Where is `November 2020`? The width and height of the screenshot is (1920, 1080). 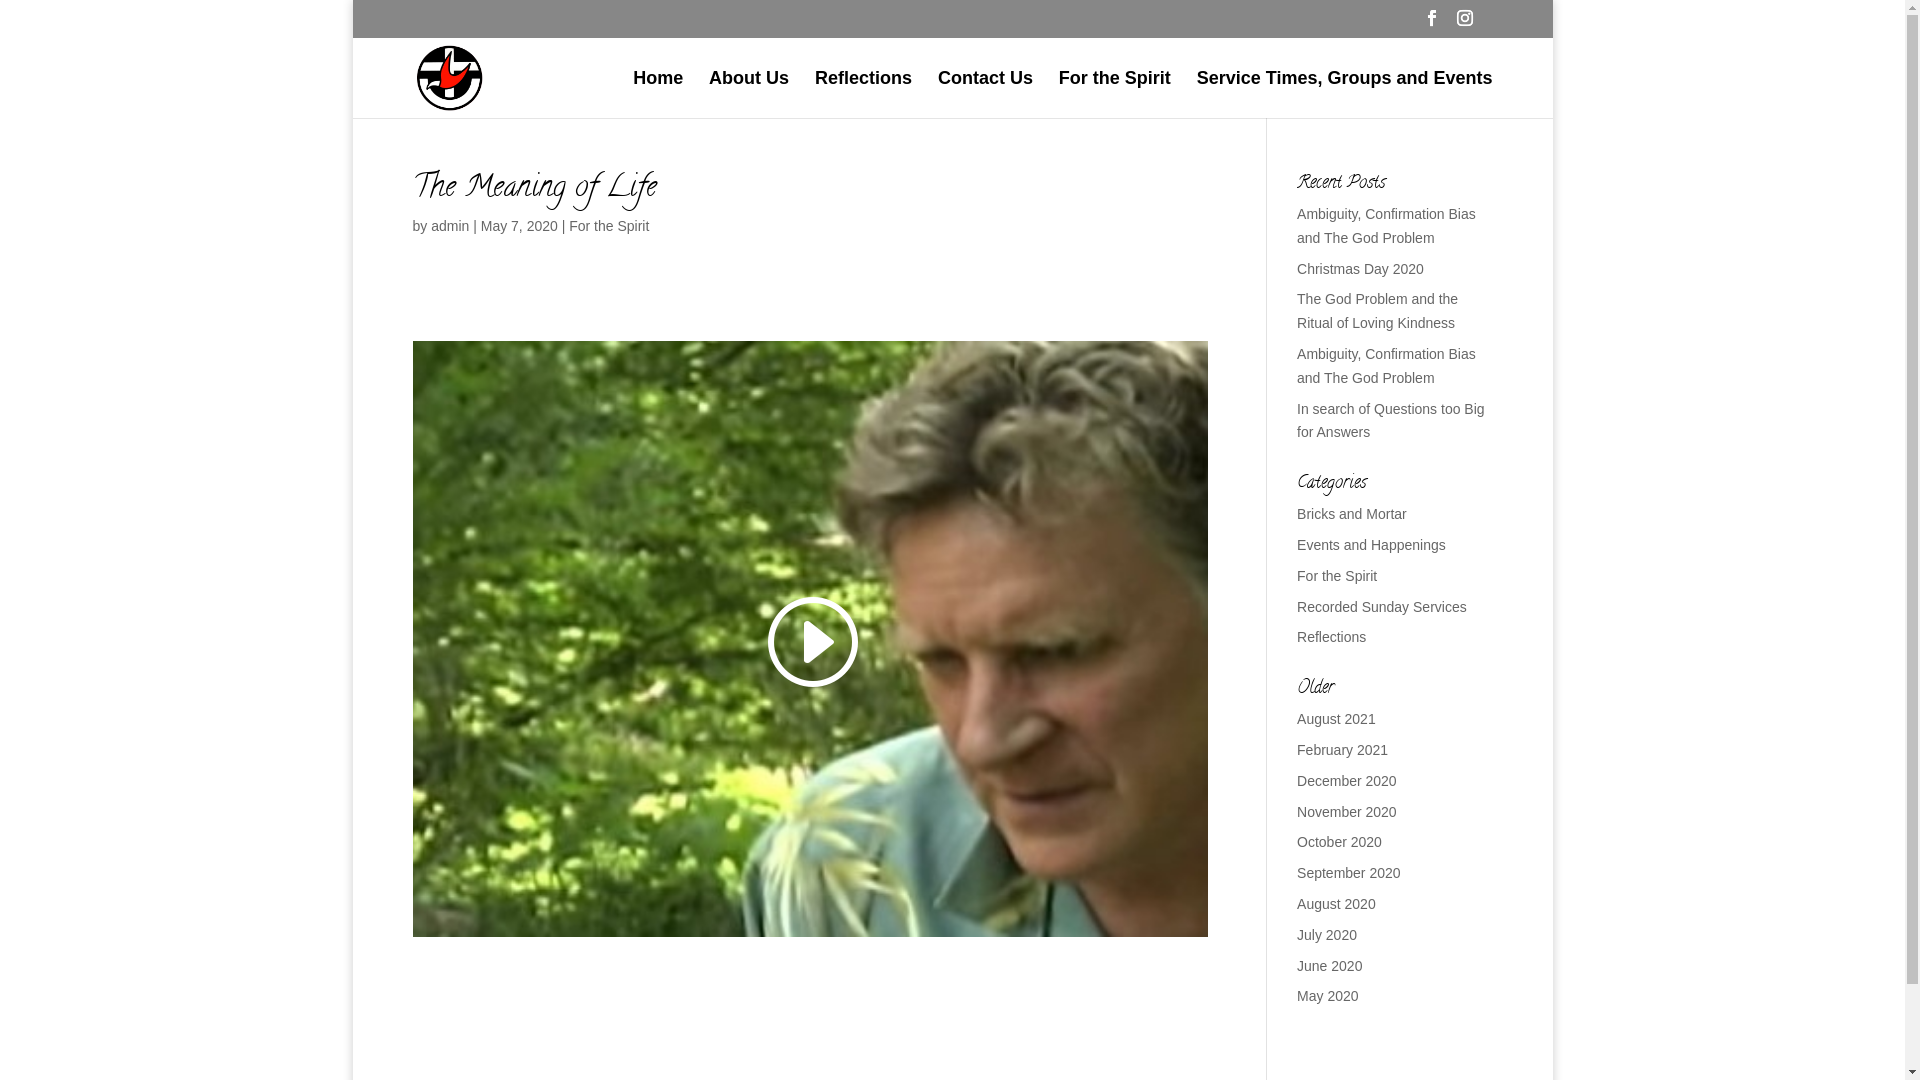
November 2020 is located at coordinates (1347, 812).